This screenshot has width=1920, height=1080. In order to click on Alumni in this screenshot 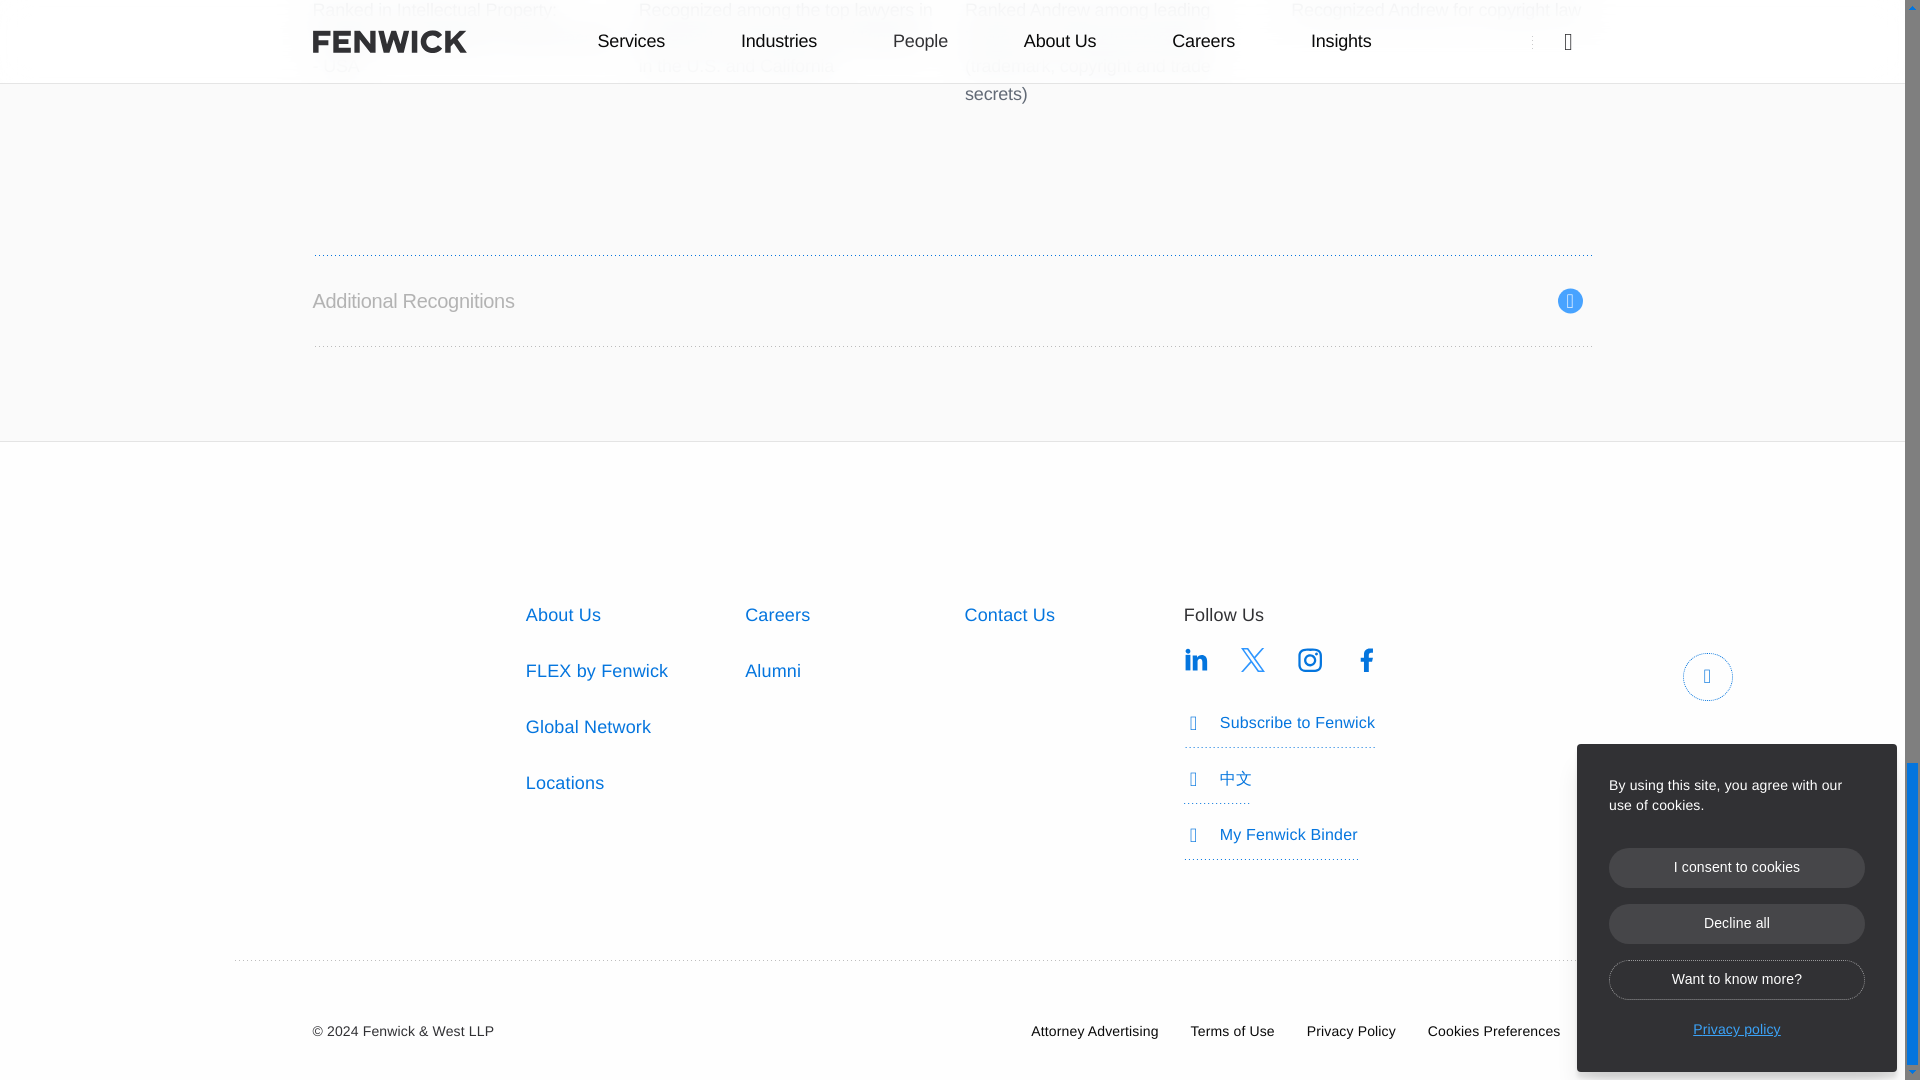, I will do `click(772, 670)`.